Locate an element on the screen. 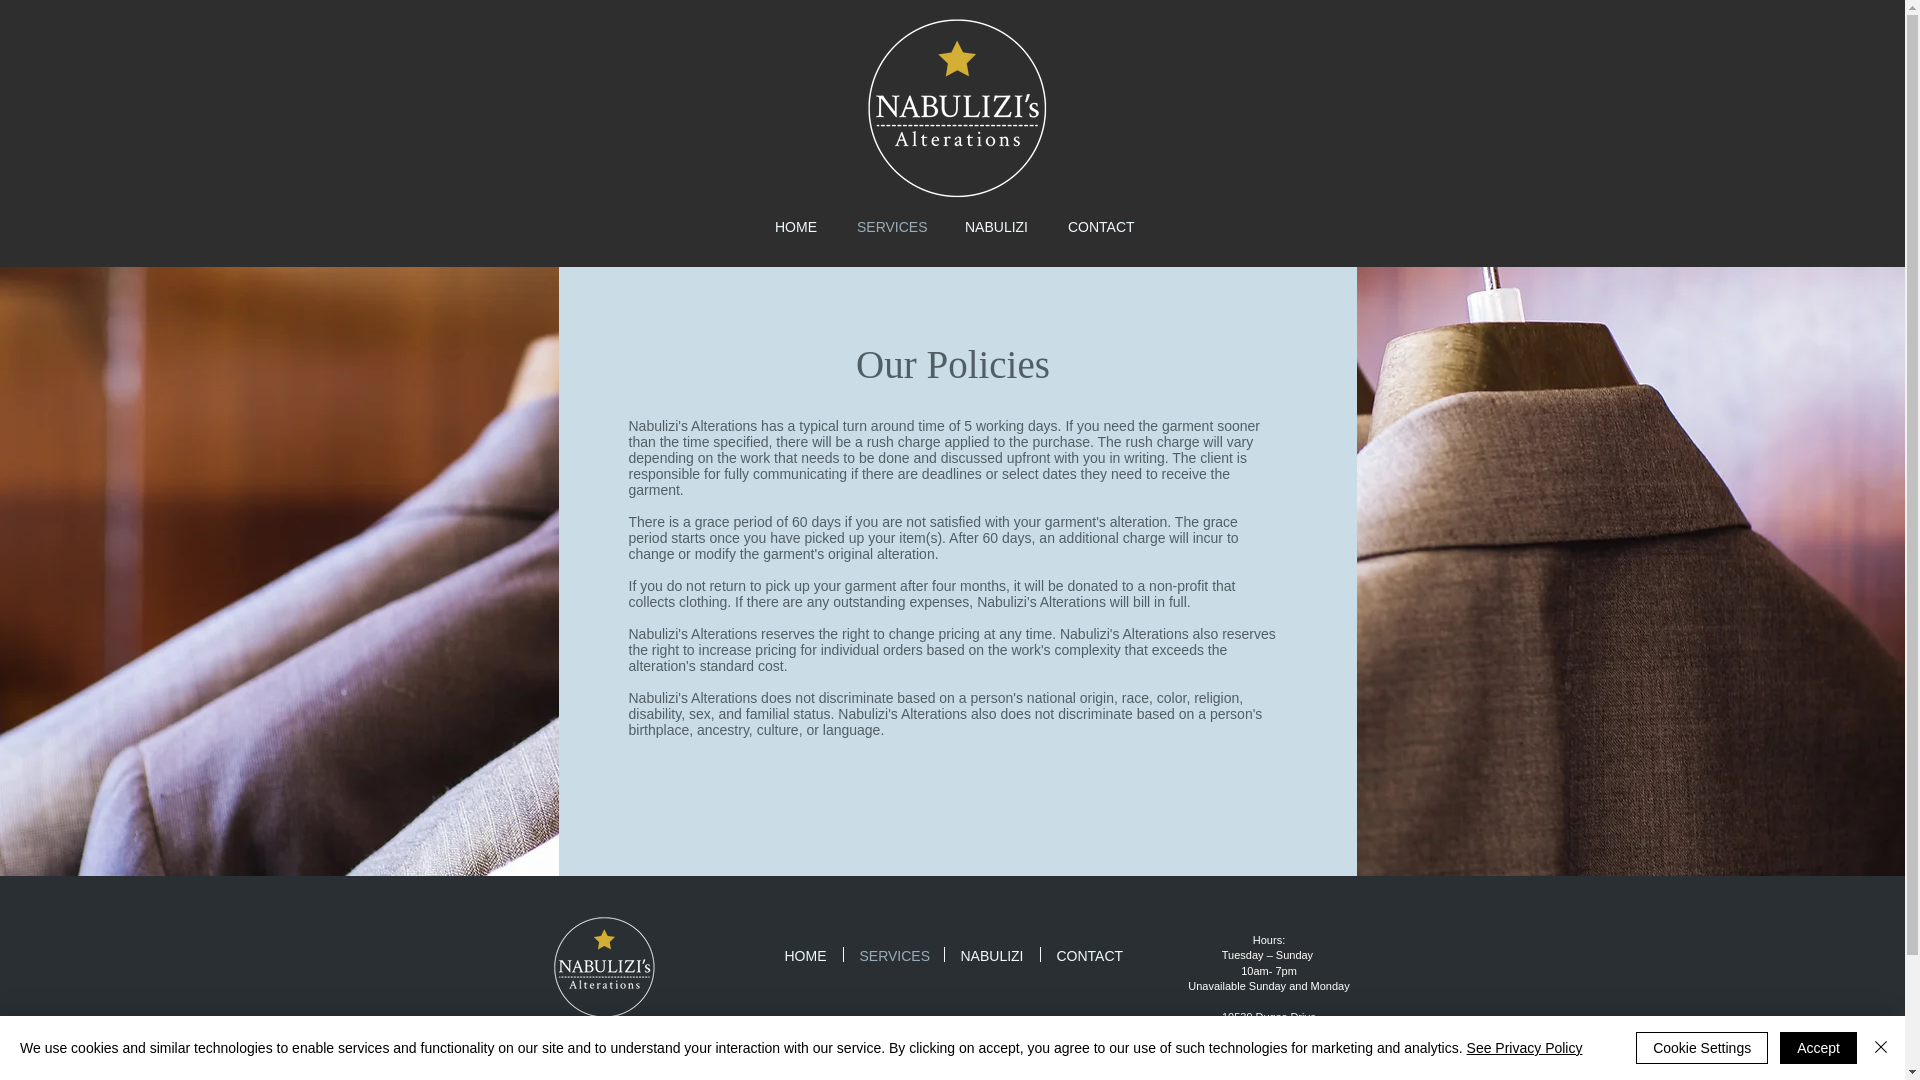 The image size is (1920, 1080). CONTACT is located at coordinates (1100, 226).